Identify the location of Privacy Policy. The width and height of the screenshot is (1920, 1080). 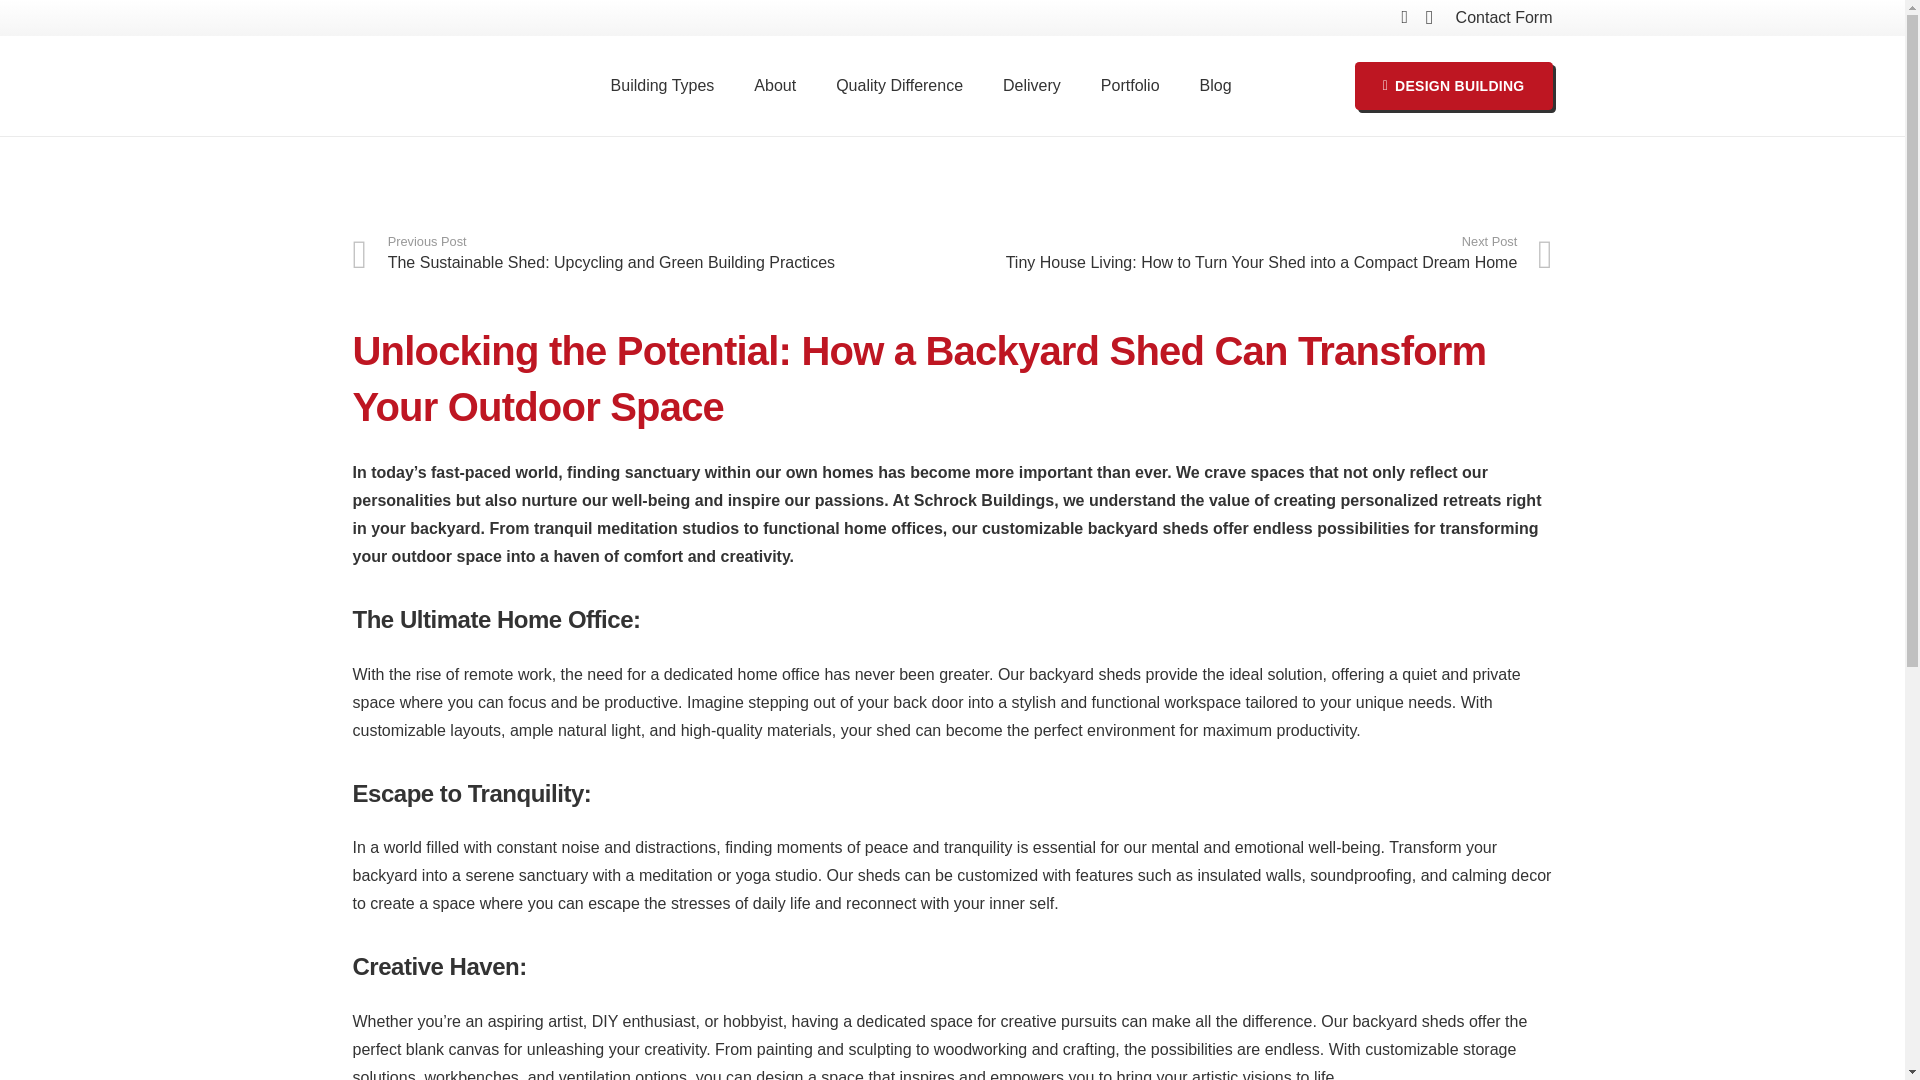
(1240, 824).